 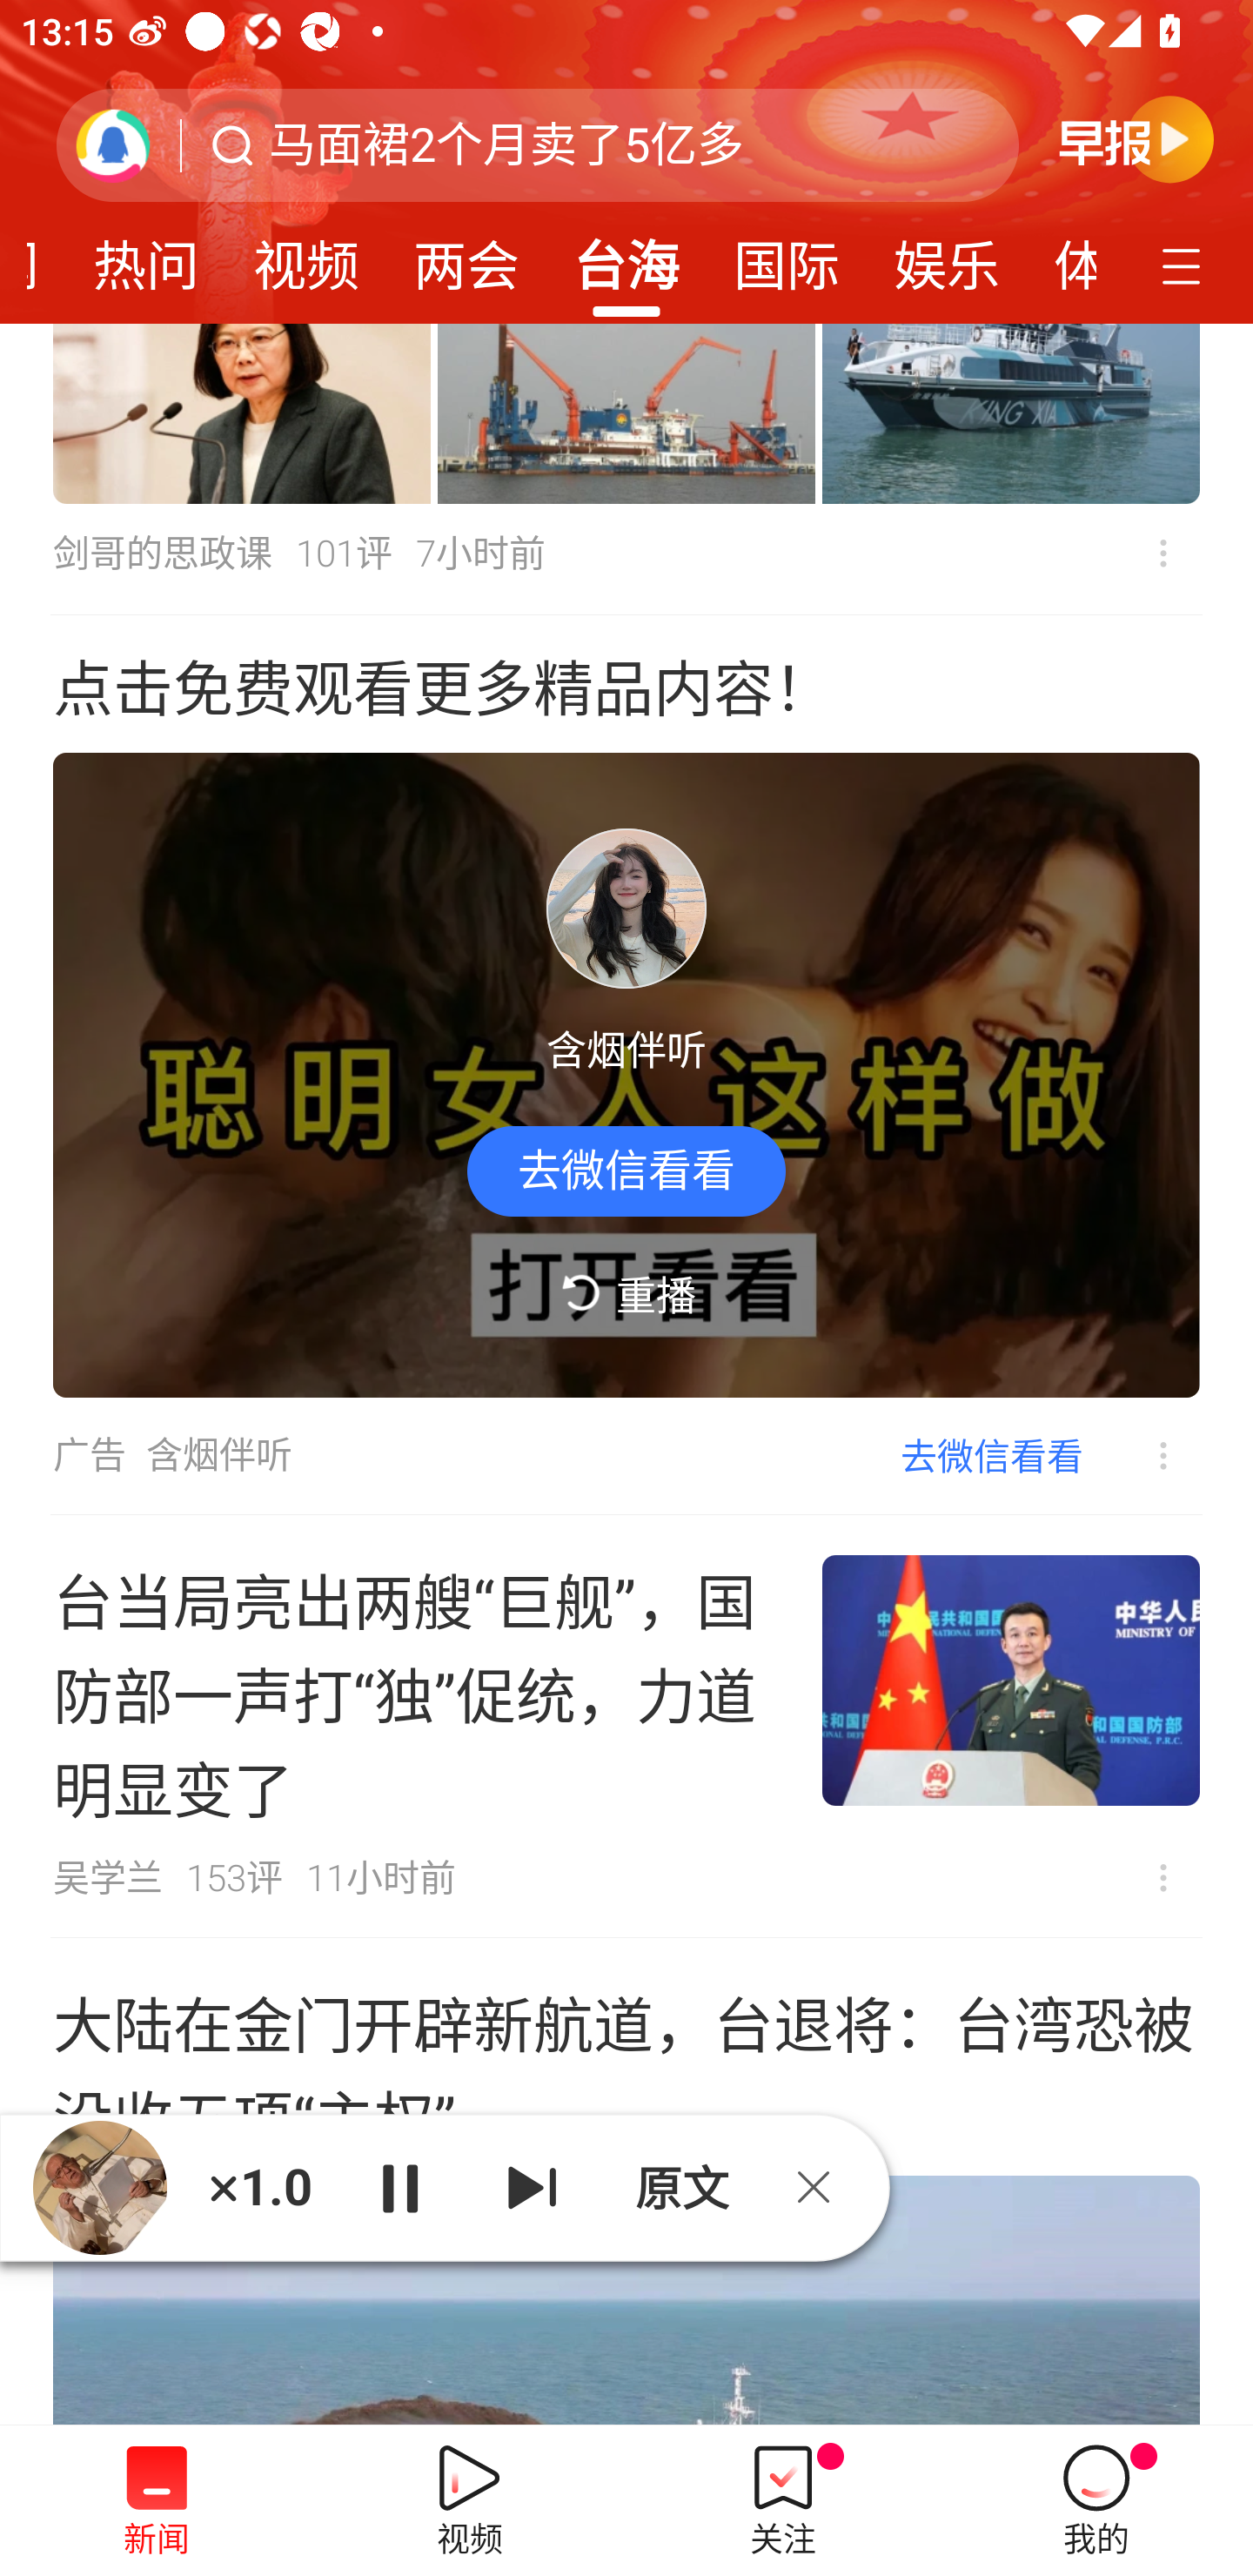 I want to click on 原文, so click(x=679, y=2187).